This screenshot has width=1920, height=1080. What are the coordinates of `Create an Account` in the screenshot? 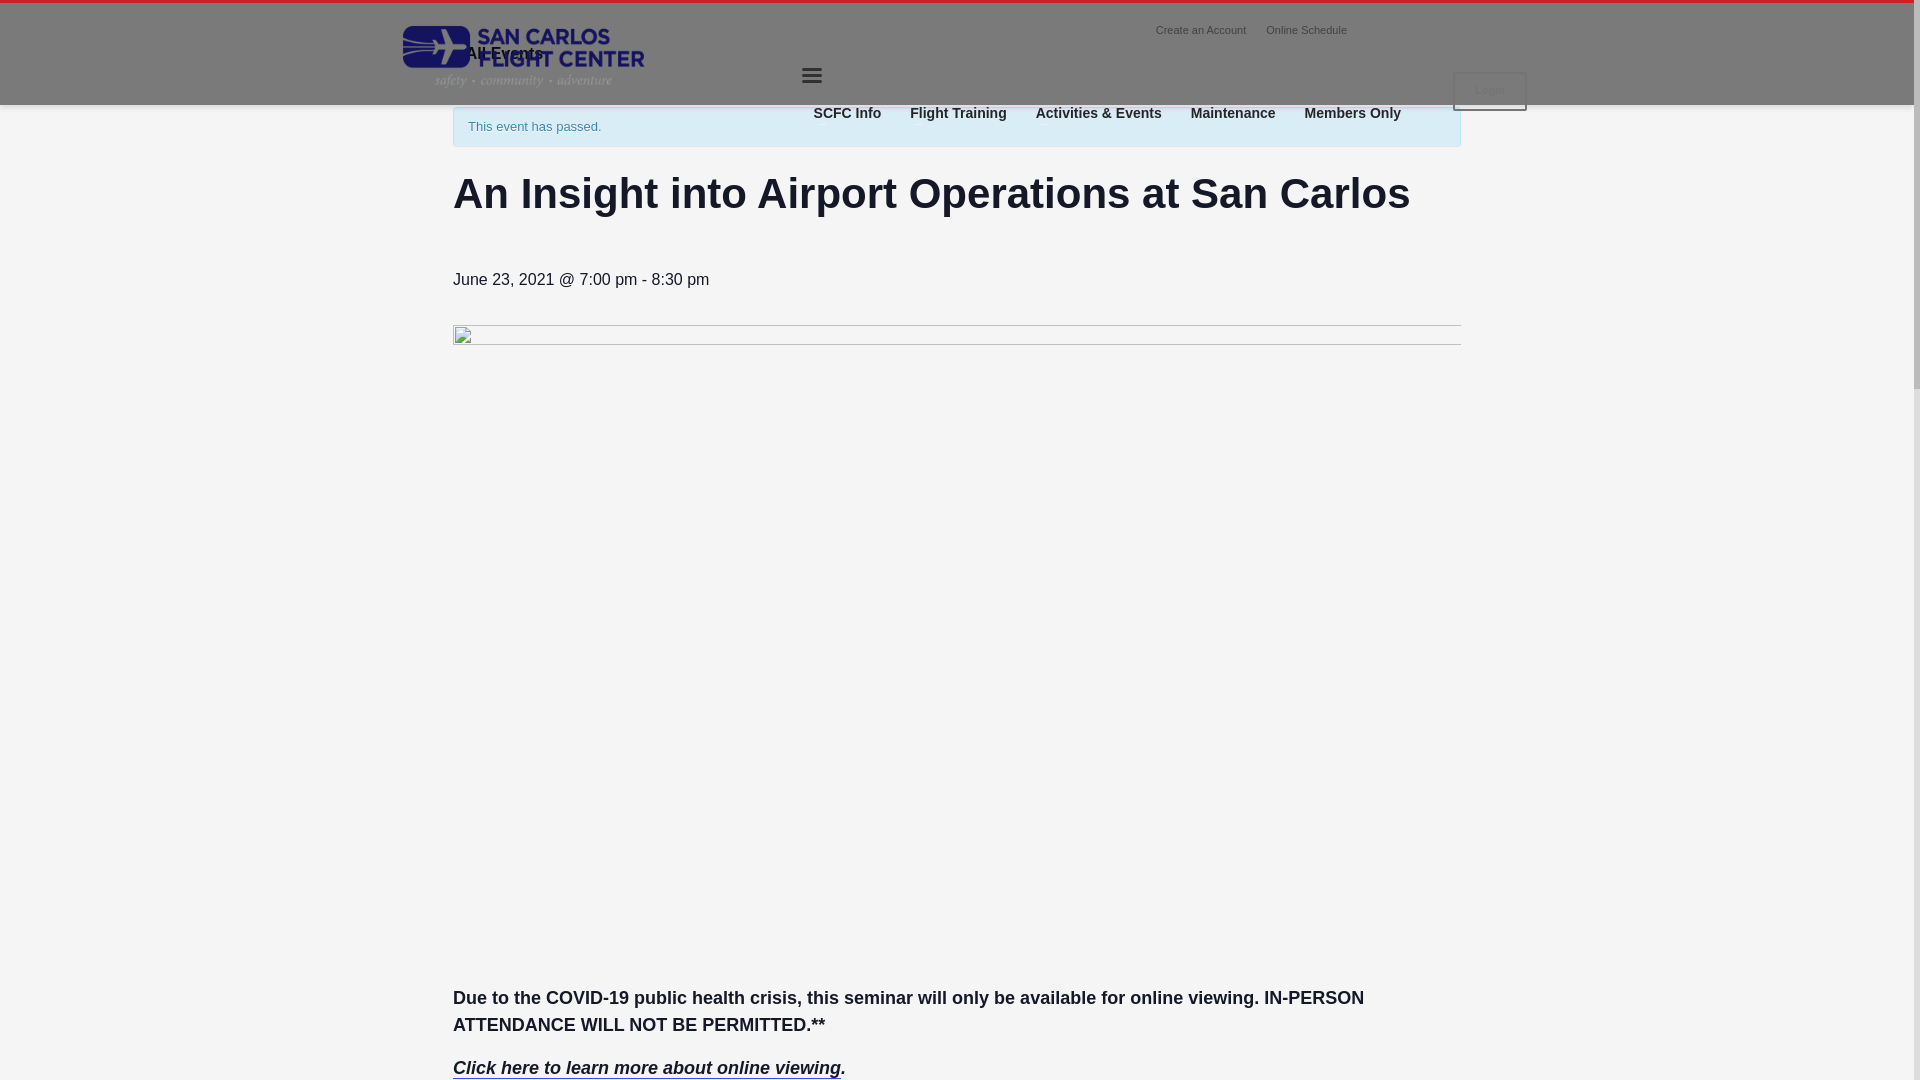 It's located at (1200, 30).